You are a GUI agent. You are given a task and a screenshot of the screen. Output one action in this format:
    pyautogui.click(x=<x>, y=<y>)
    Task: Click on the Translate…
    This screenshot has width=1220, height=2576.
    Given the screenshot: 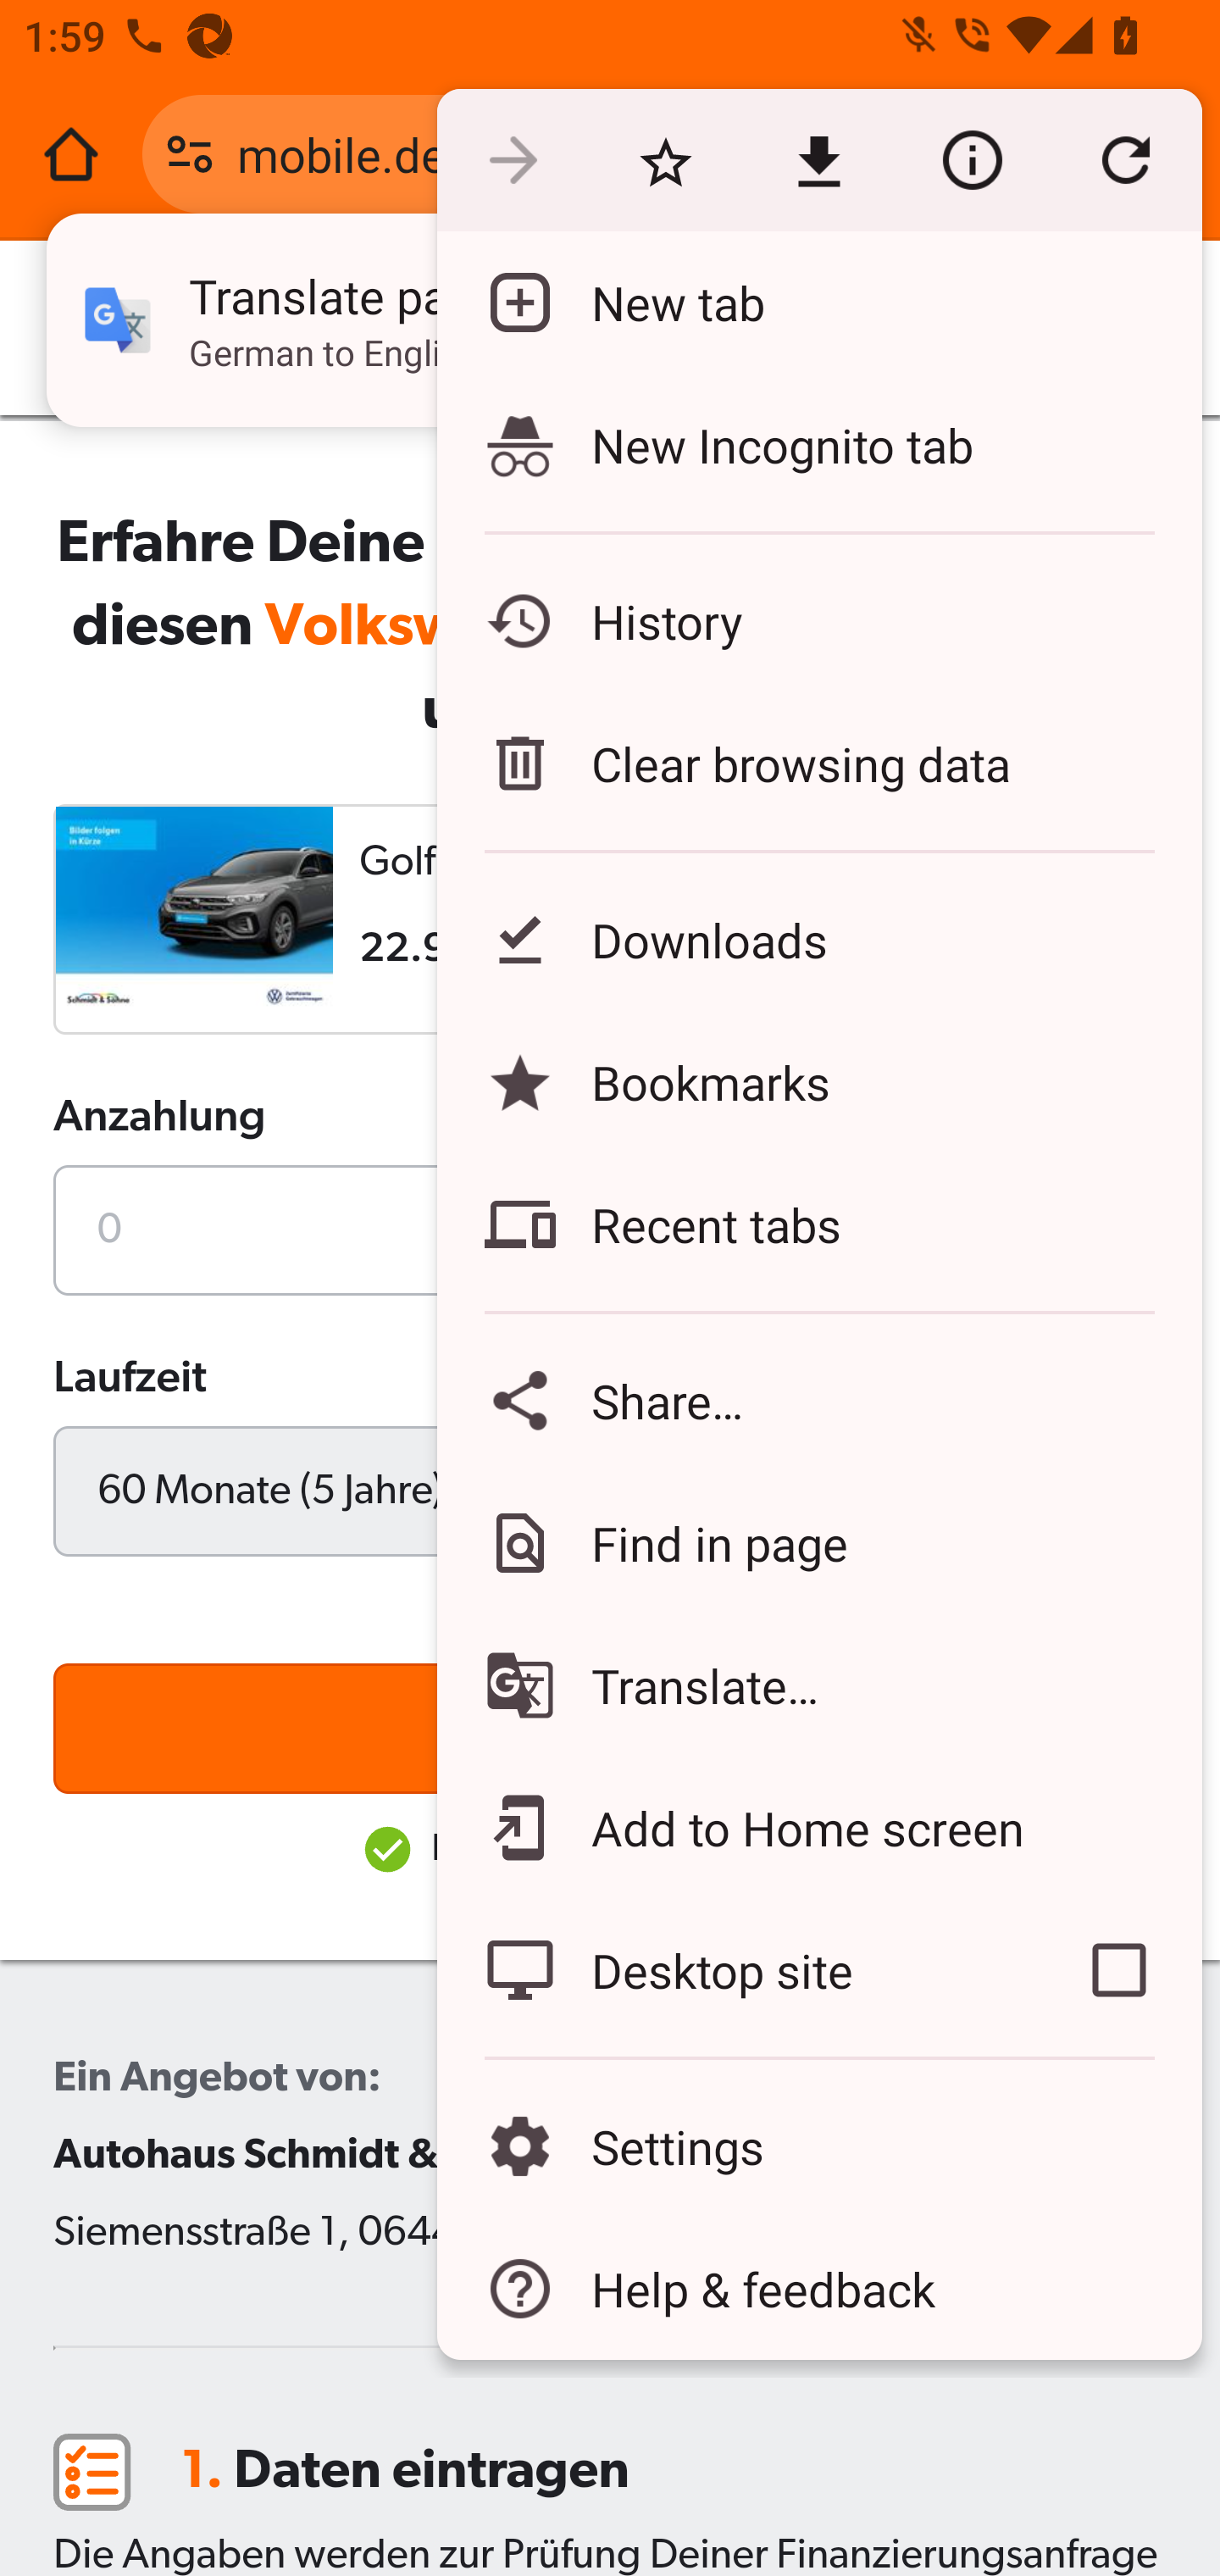 What is the action you would take?
    pyautogui.click(x=818, y=1686)
    